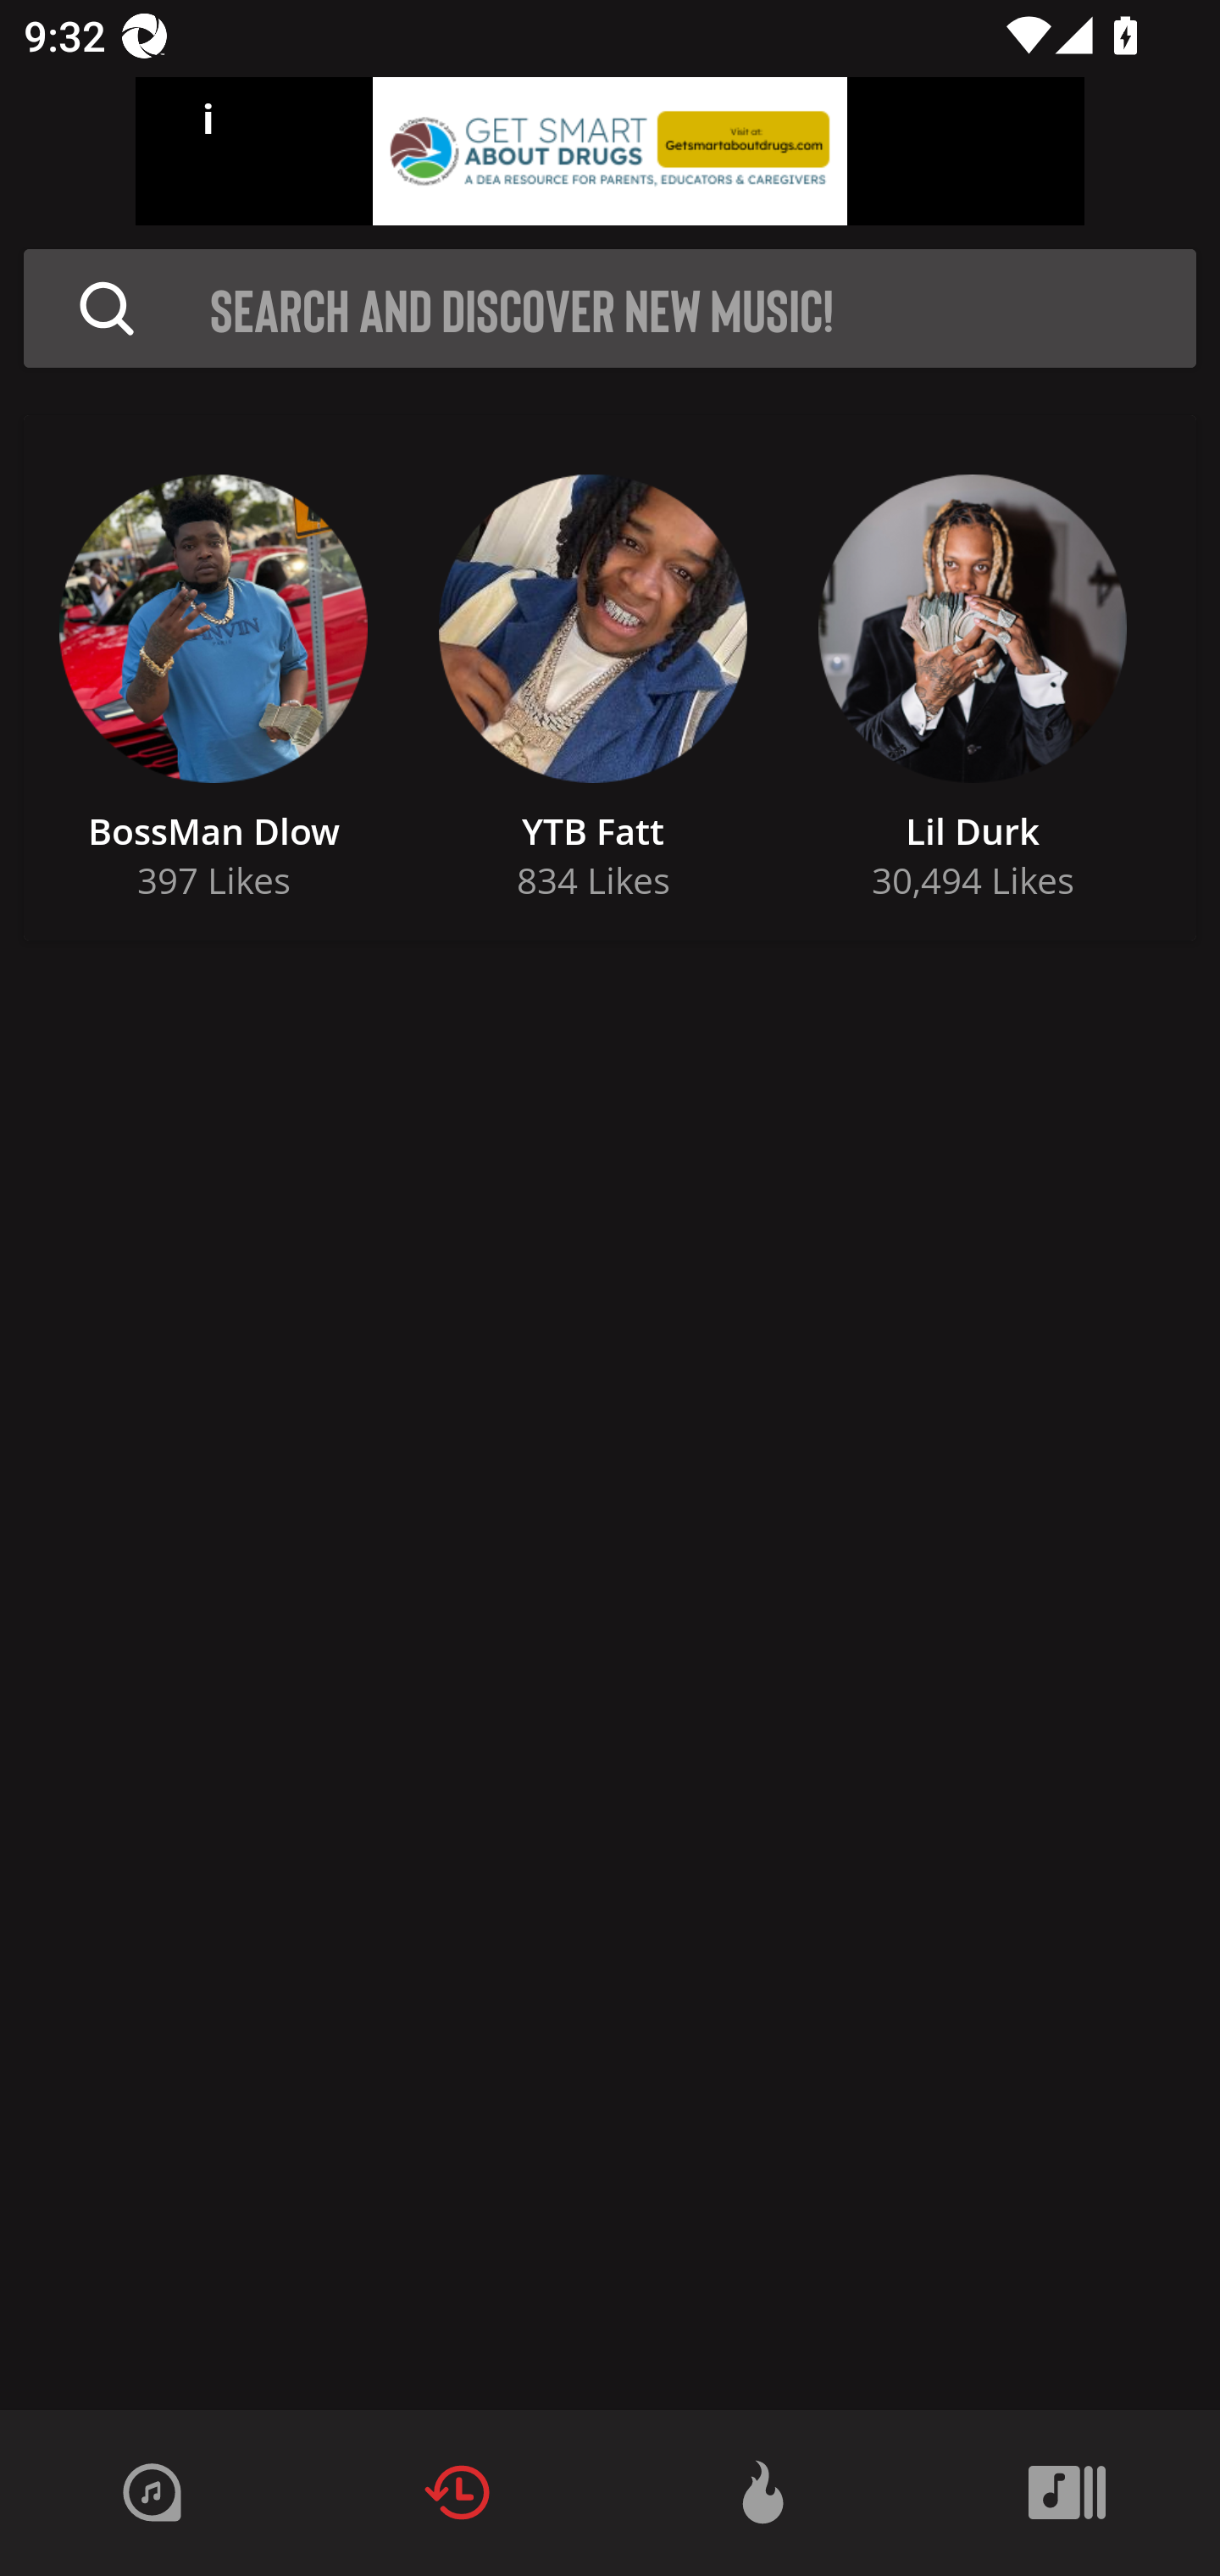  I want to click on Description, so click(107, 308).